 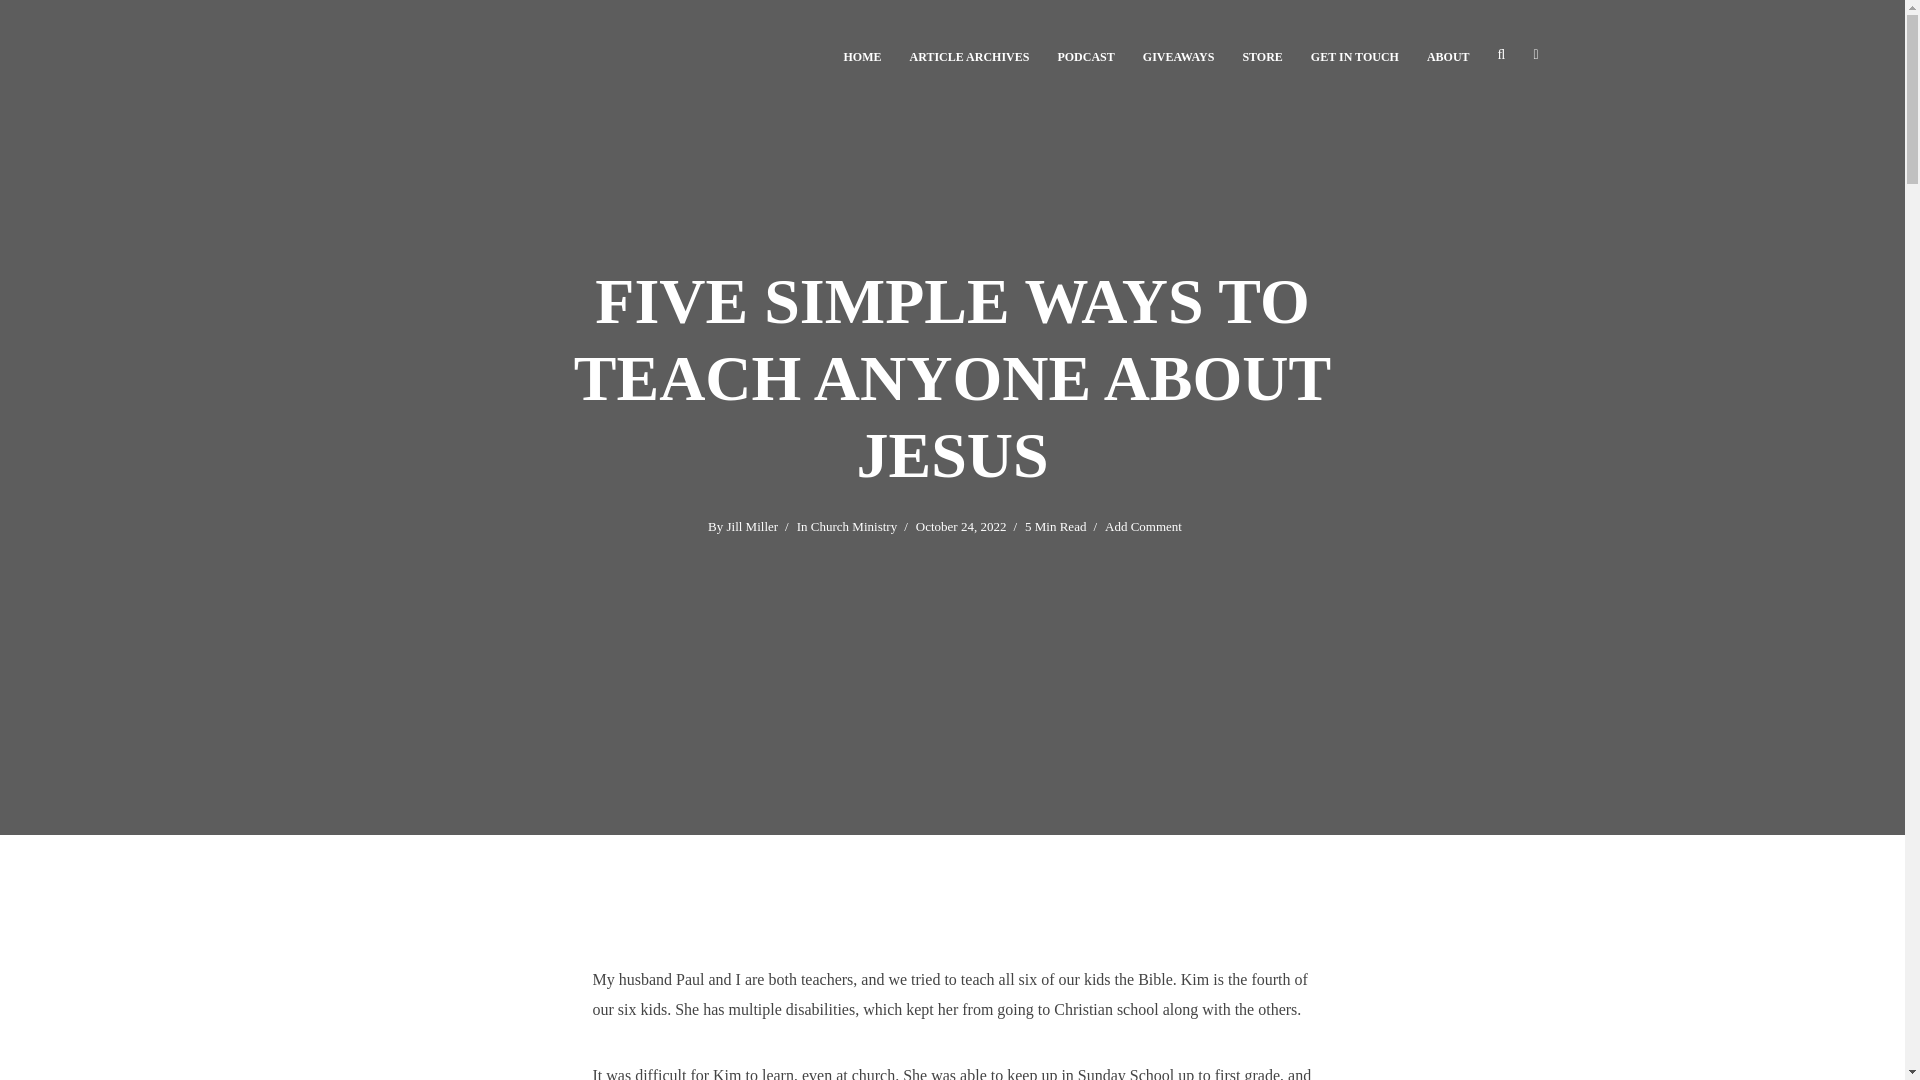 What do you see at coordinates (970, 54) in the screenshot?
I see `Article Archives` at bounding box center [970, 54].